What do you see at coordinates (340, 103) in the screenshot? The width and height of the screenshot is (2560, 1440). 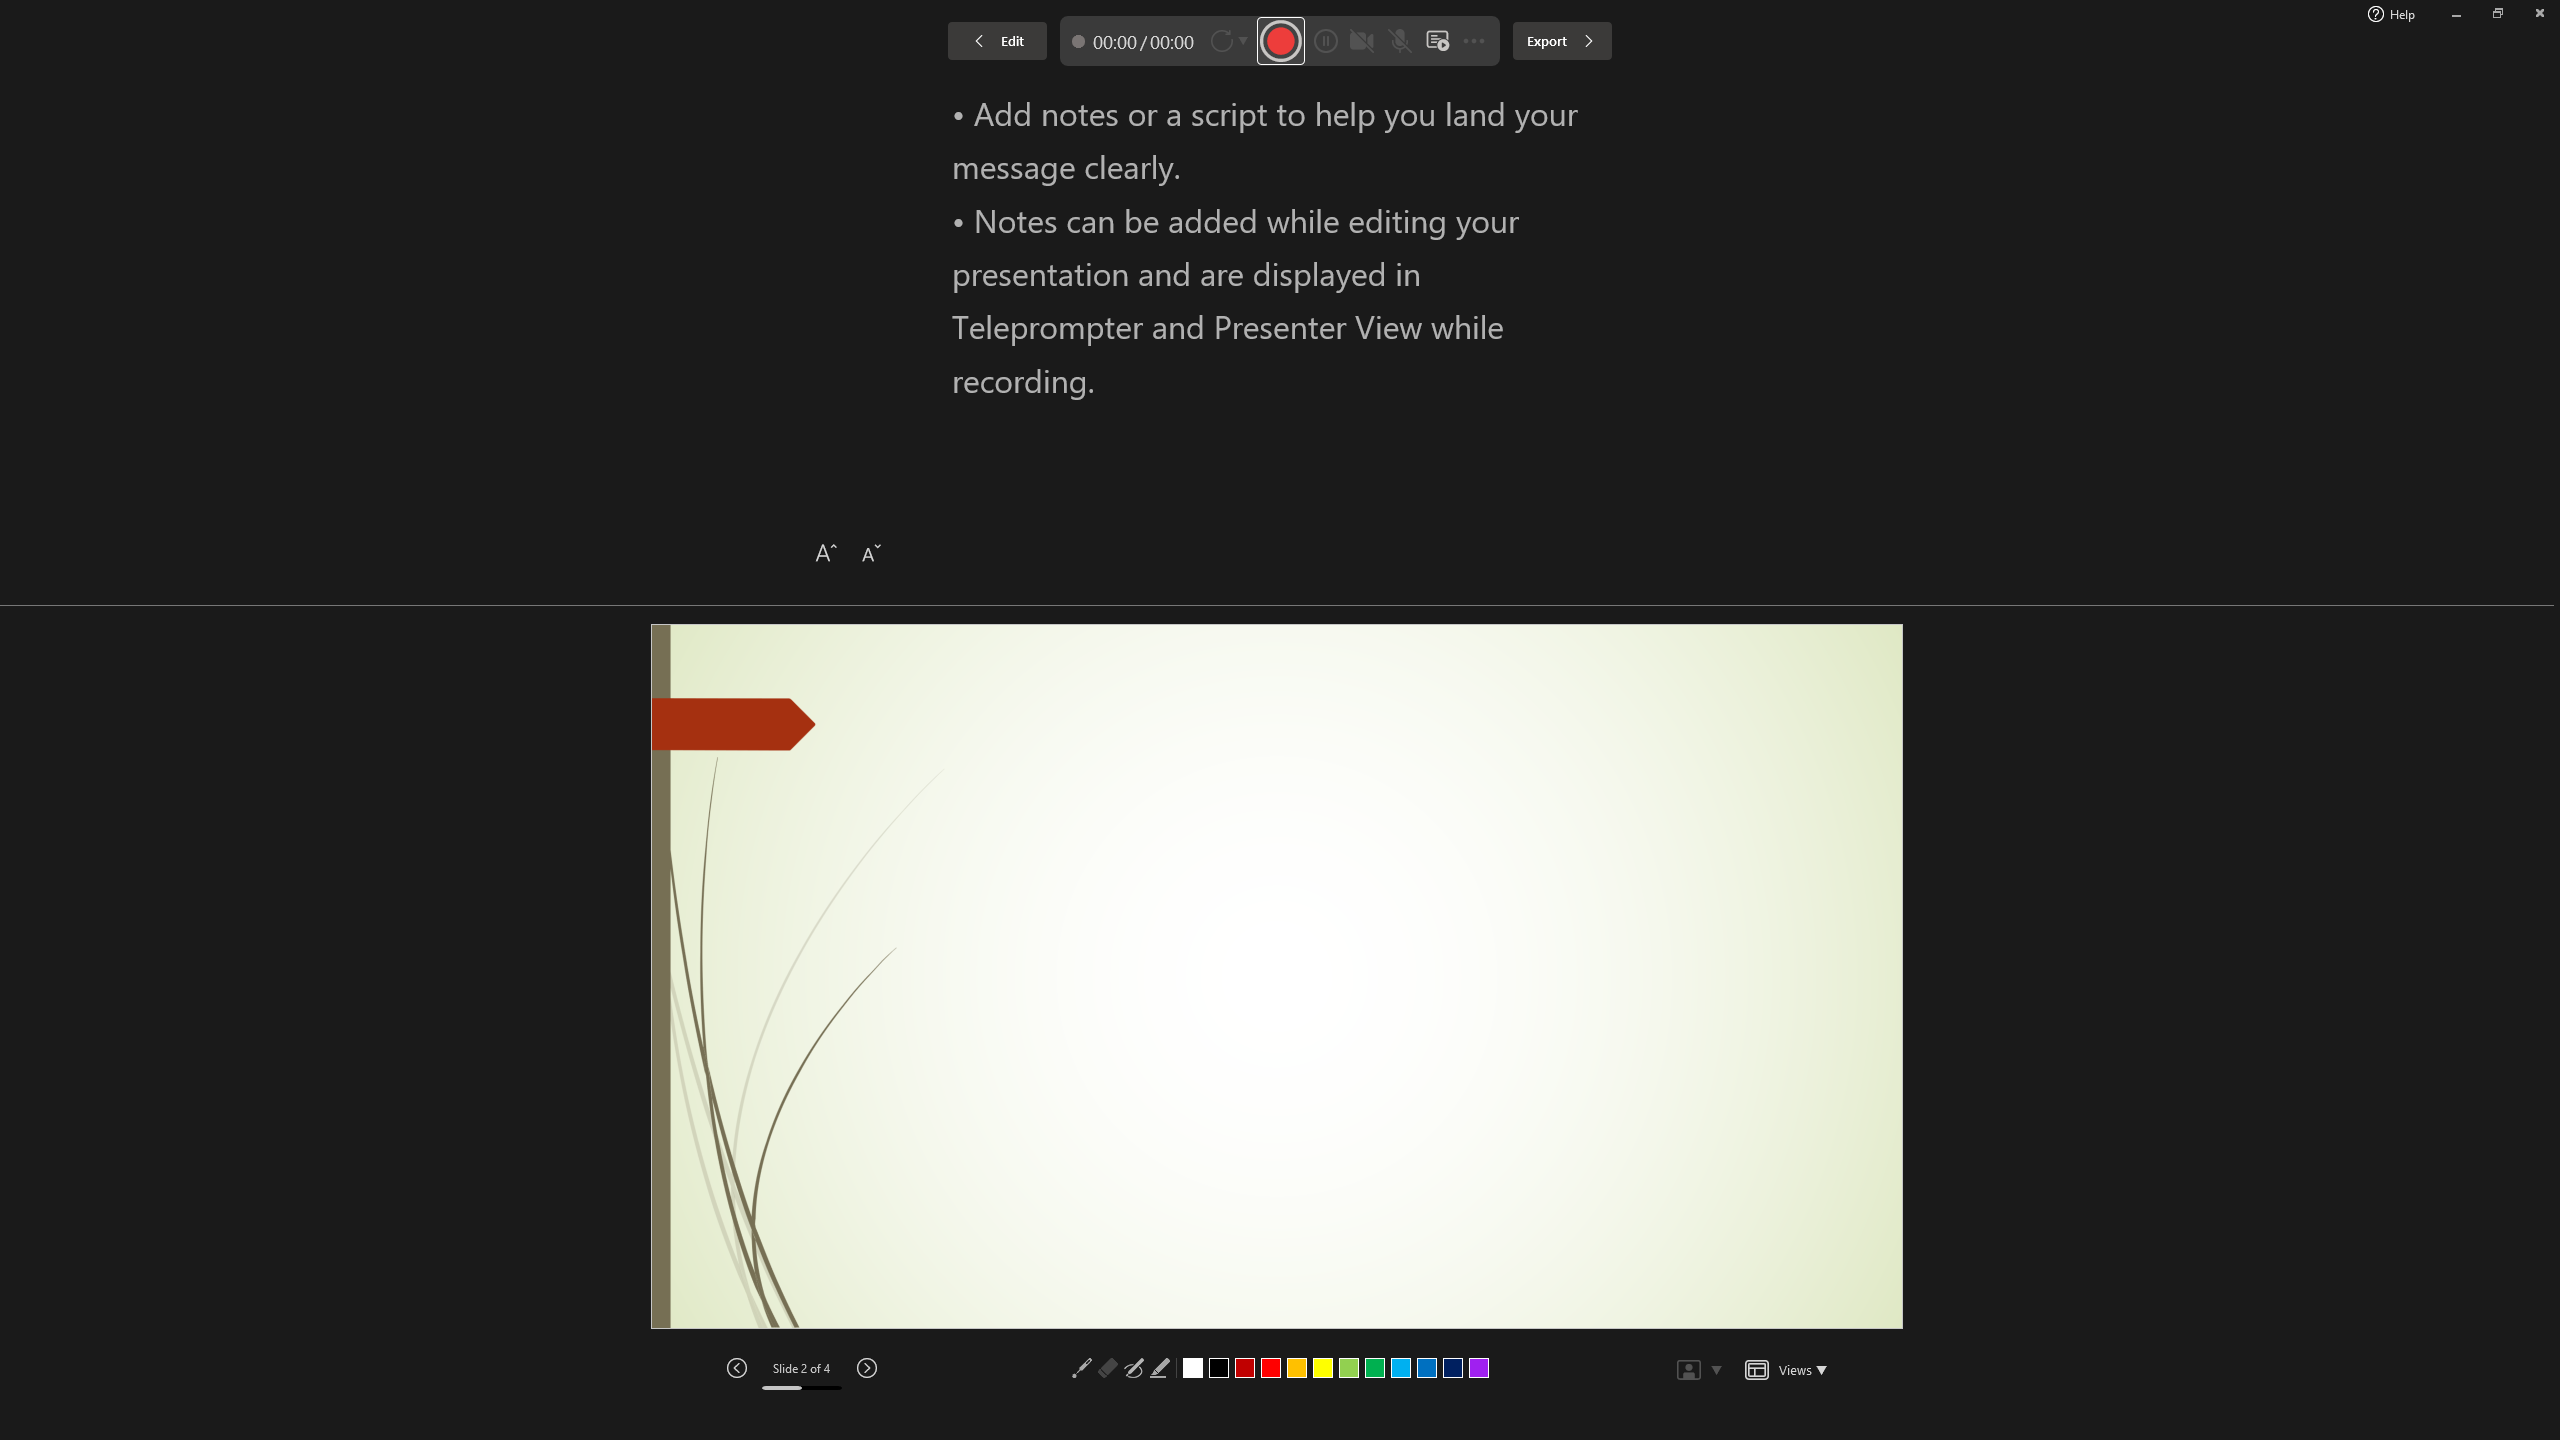 I see `Audio` at bounding box center [340, 103].